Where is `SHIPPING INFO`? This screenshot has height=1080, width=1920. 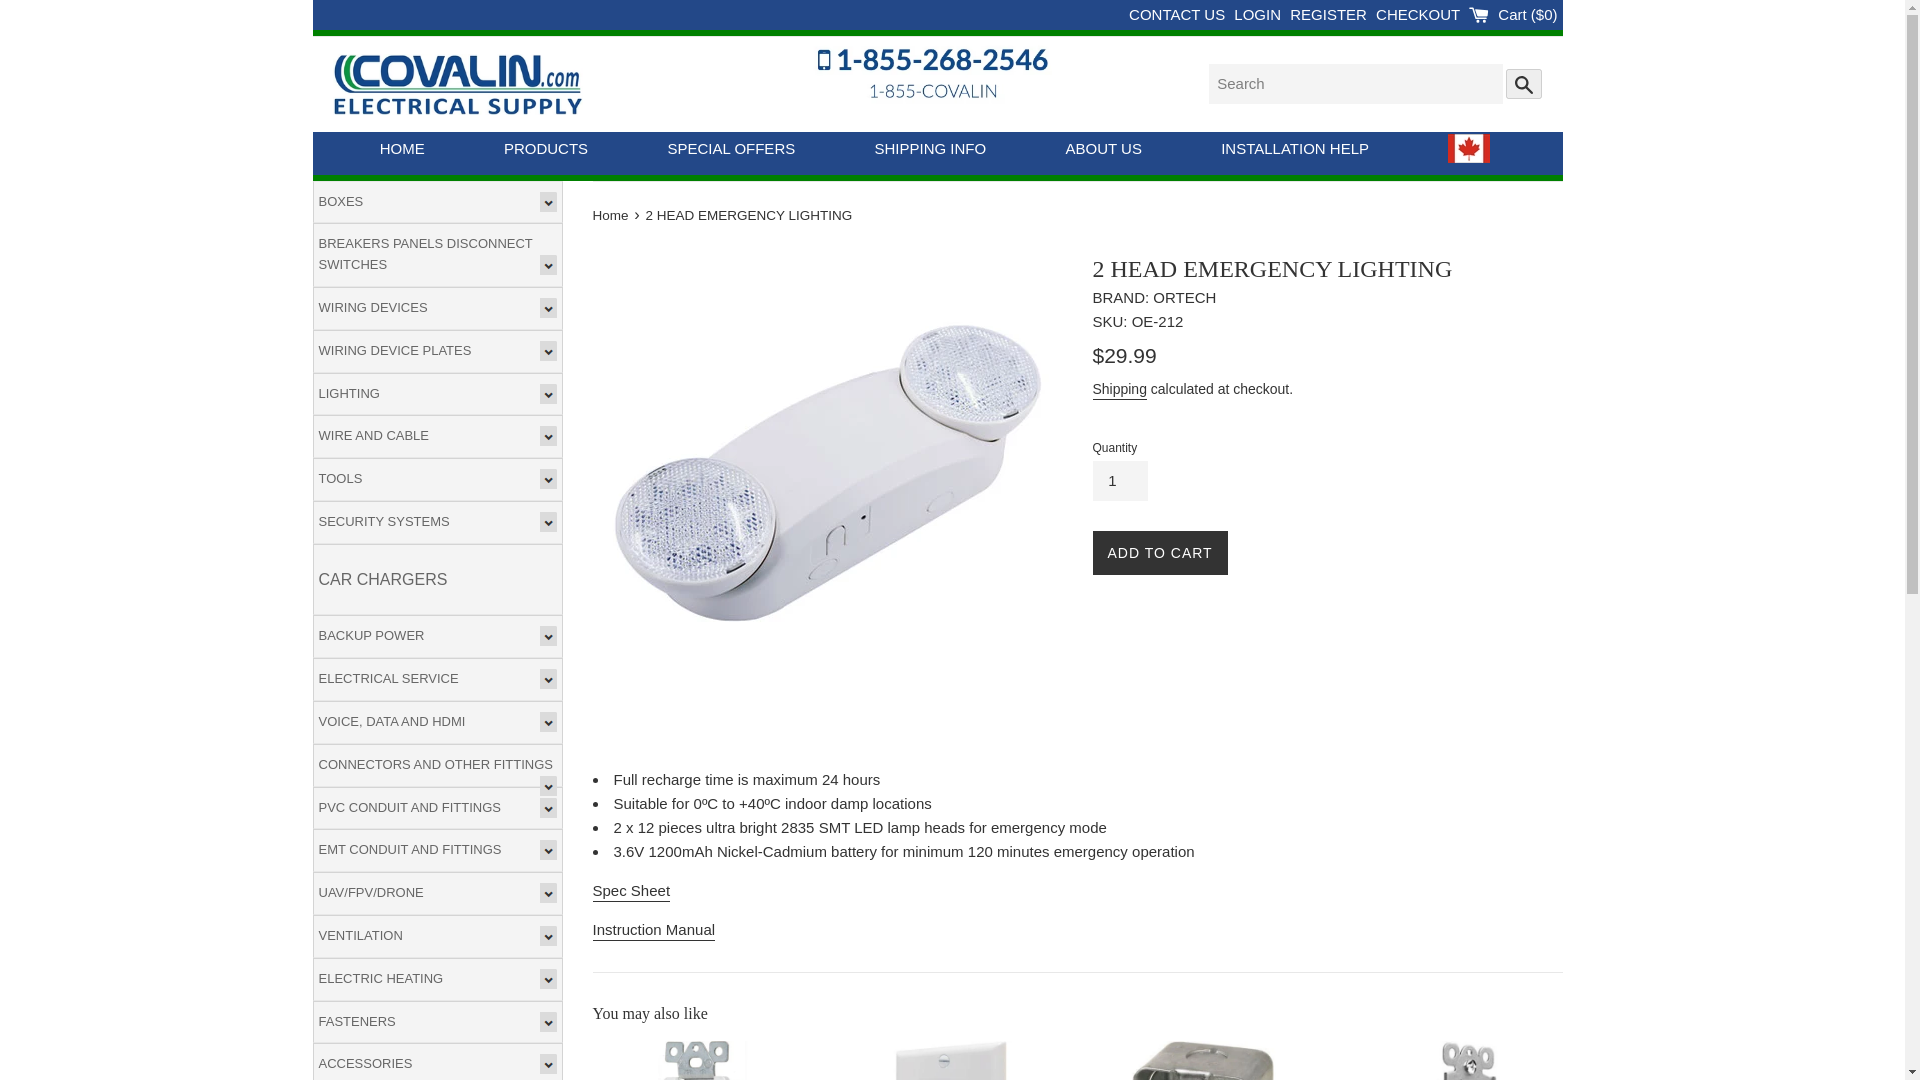 SHIPPING INFO is located at coordinates (930, 152).